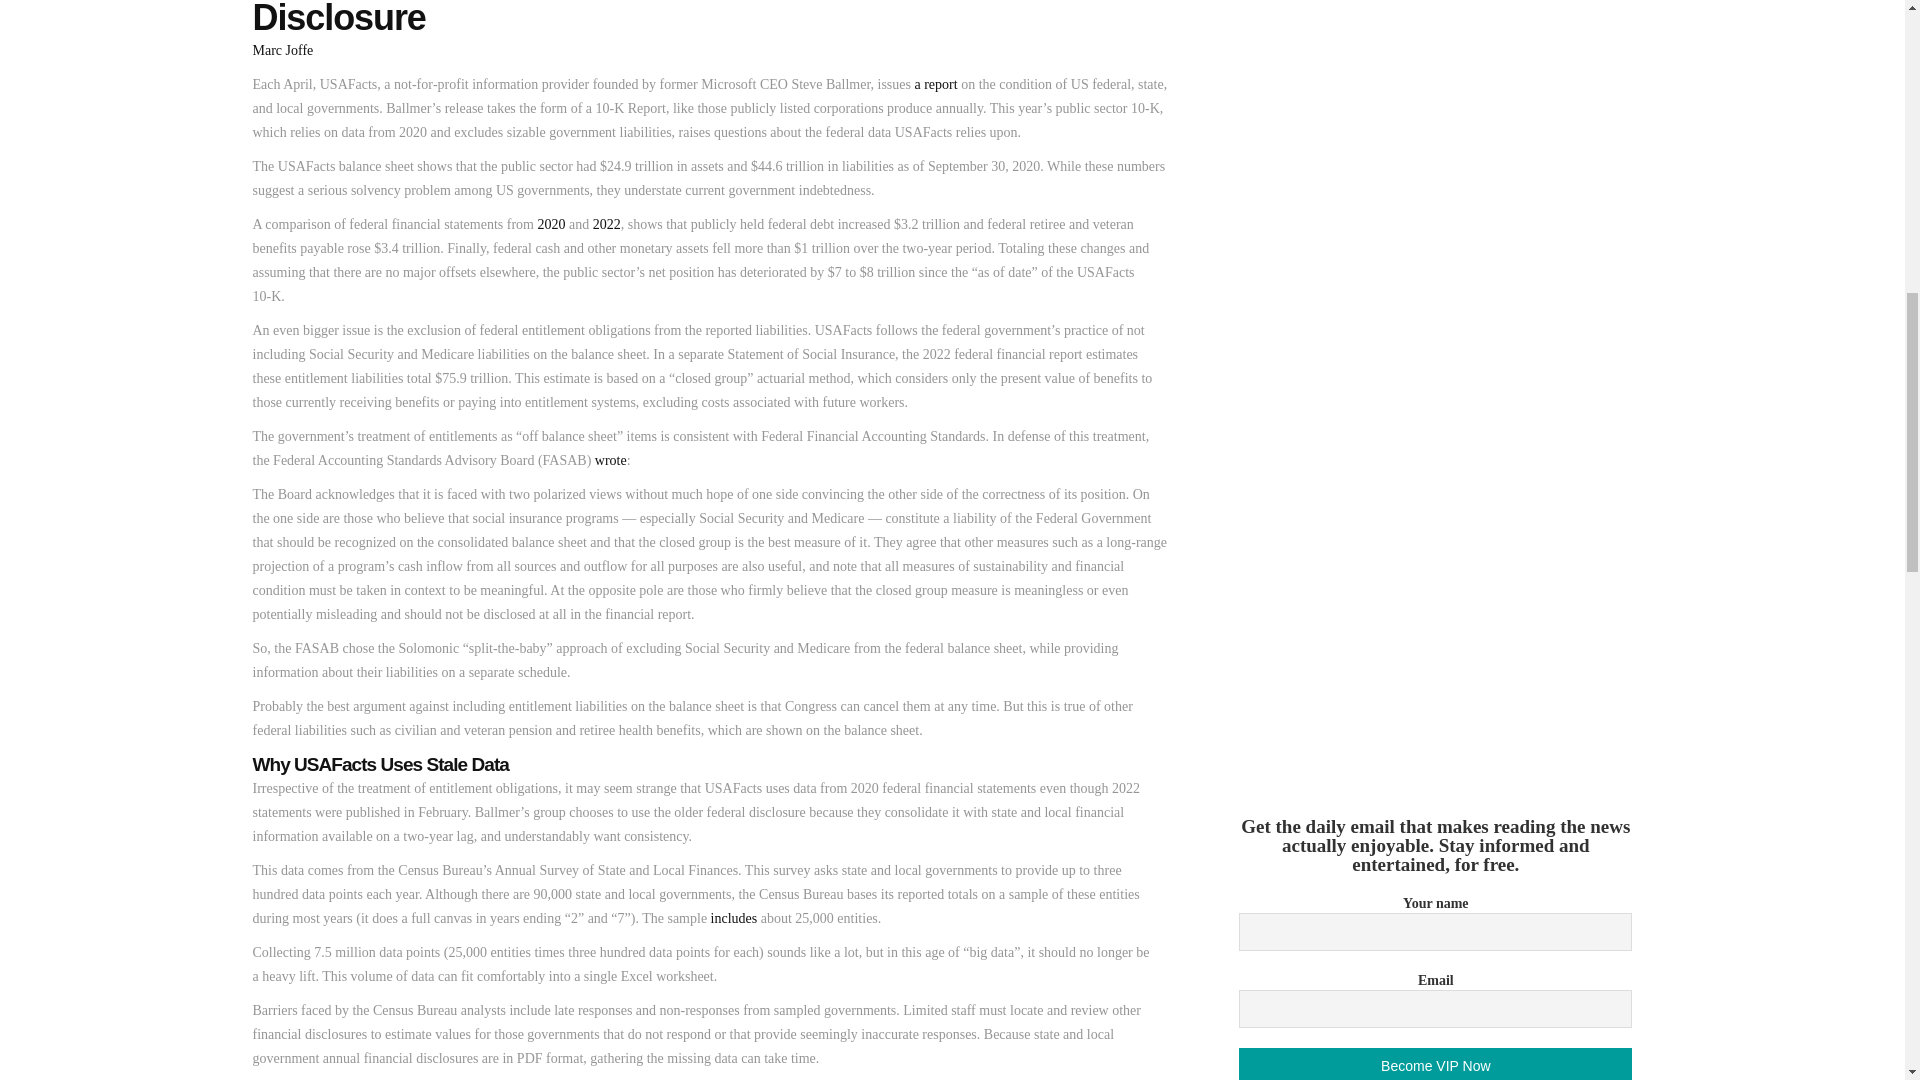 The height and width of the screenshot is (1080, 1920). I want to click on a report, so click(934, 84).